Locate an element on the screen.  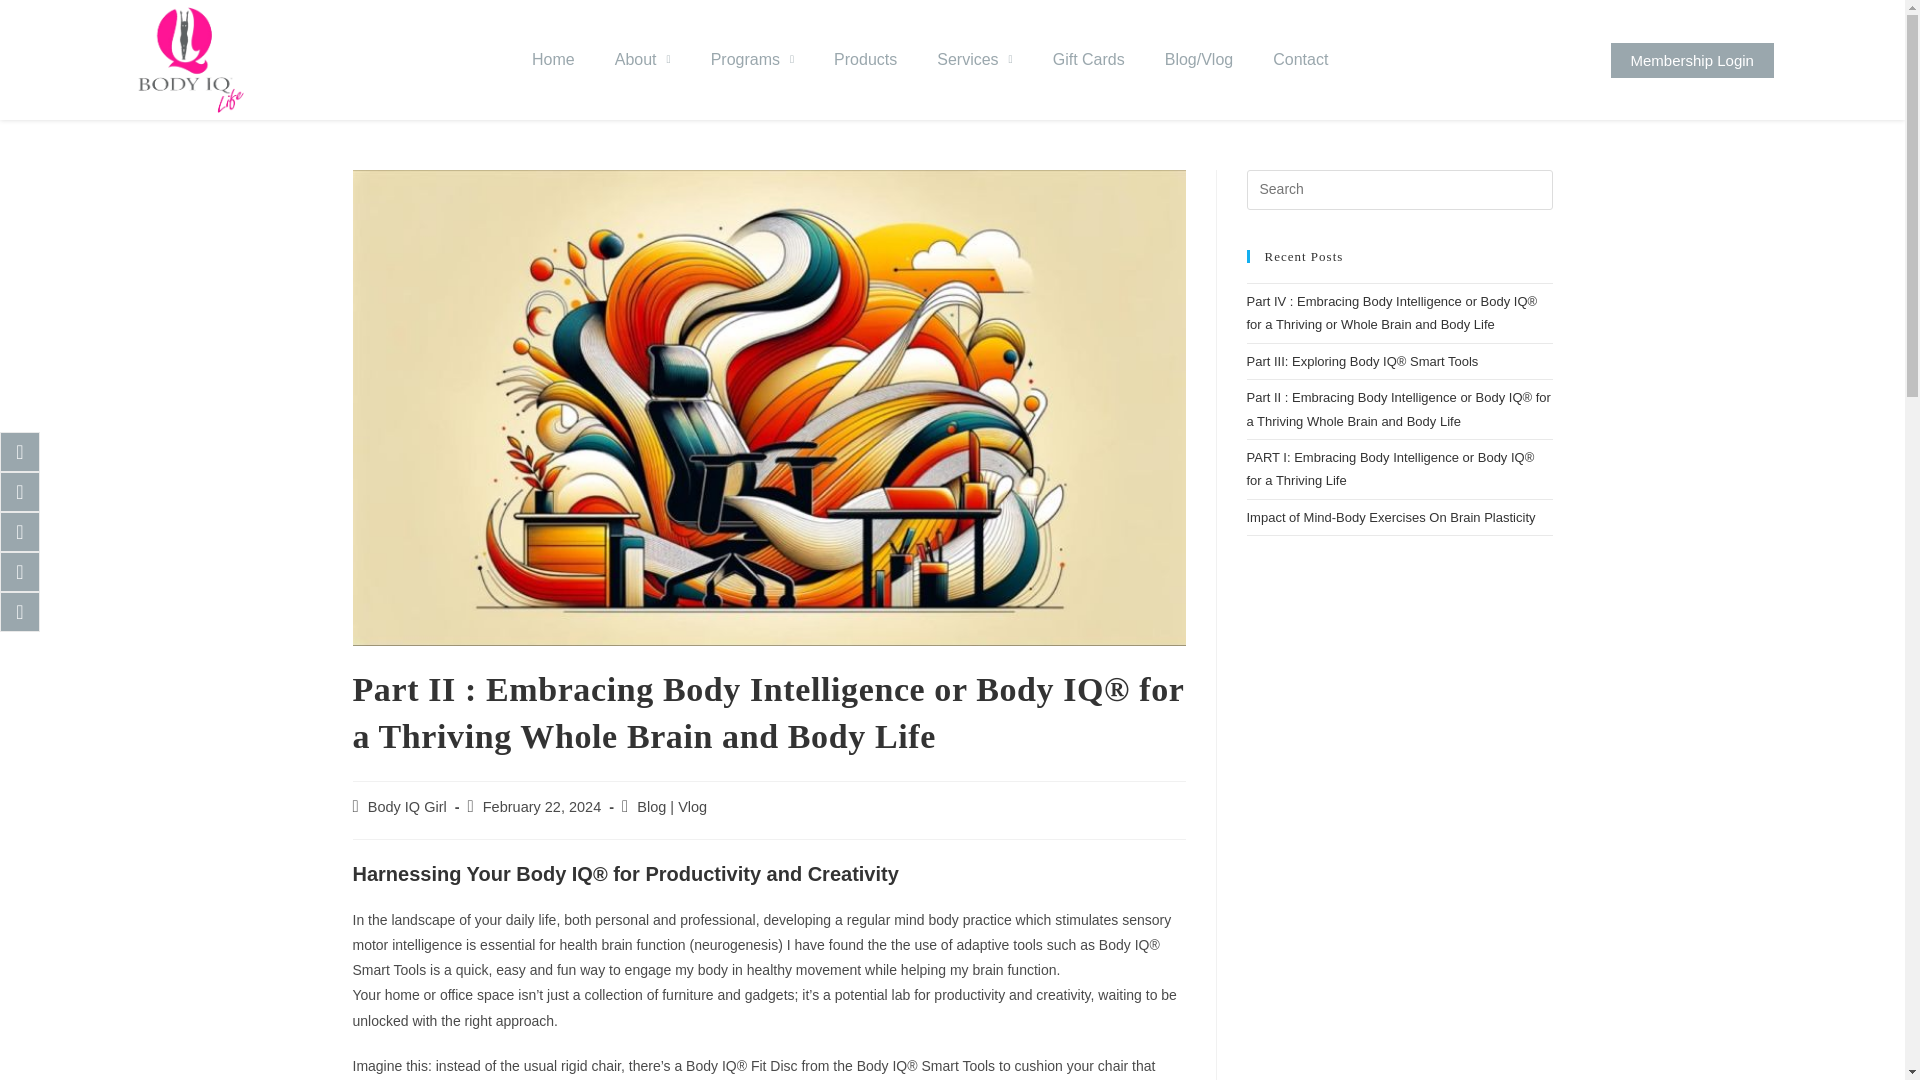
Contact is located at coordinates (1300, 60).